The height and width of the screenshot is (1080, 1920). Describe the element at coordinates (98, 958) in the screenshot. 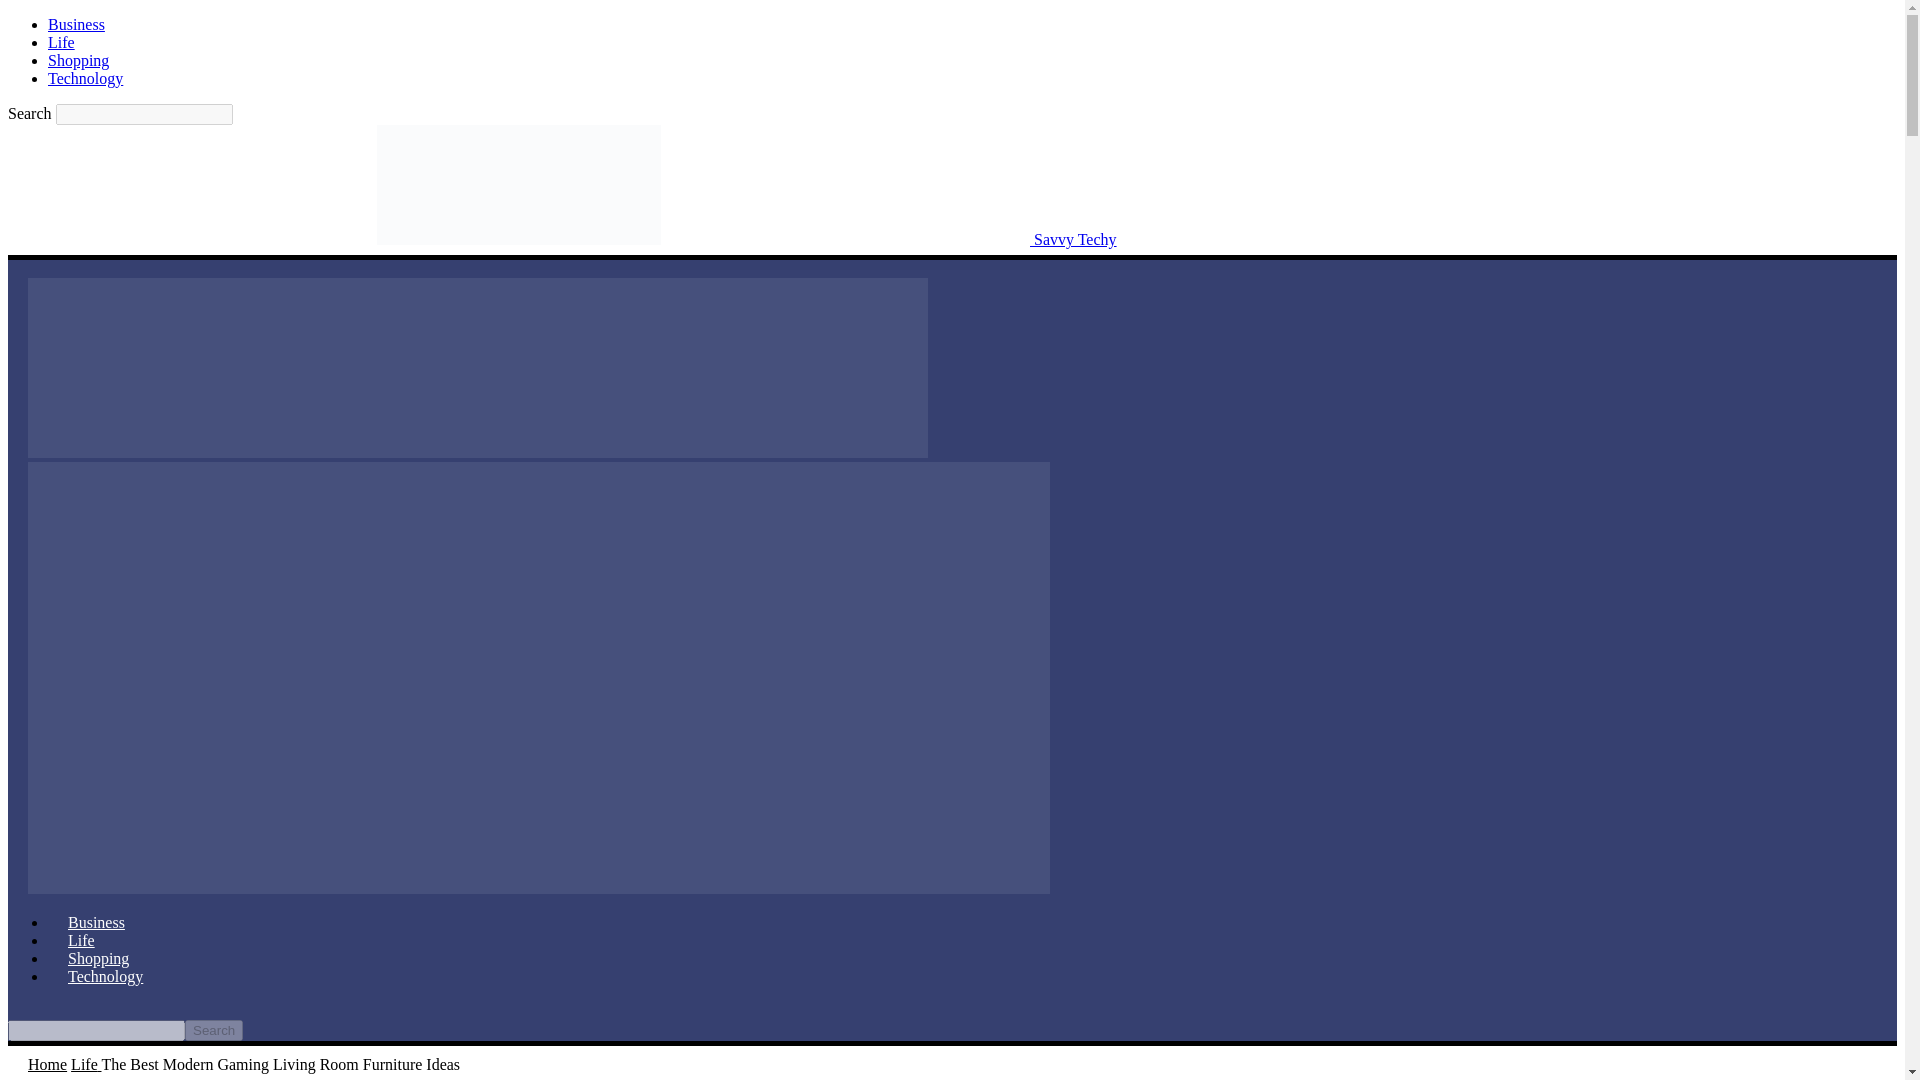

I see `Shopping` at that location.